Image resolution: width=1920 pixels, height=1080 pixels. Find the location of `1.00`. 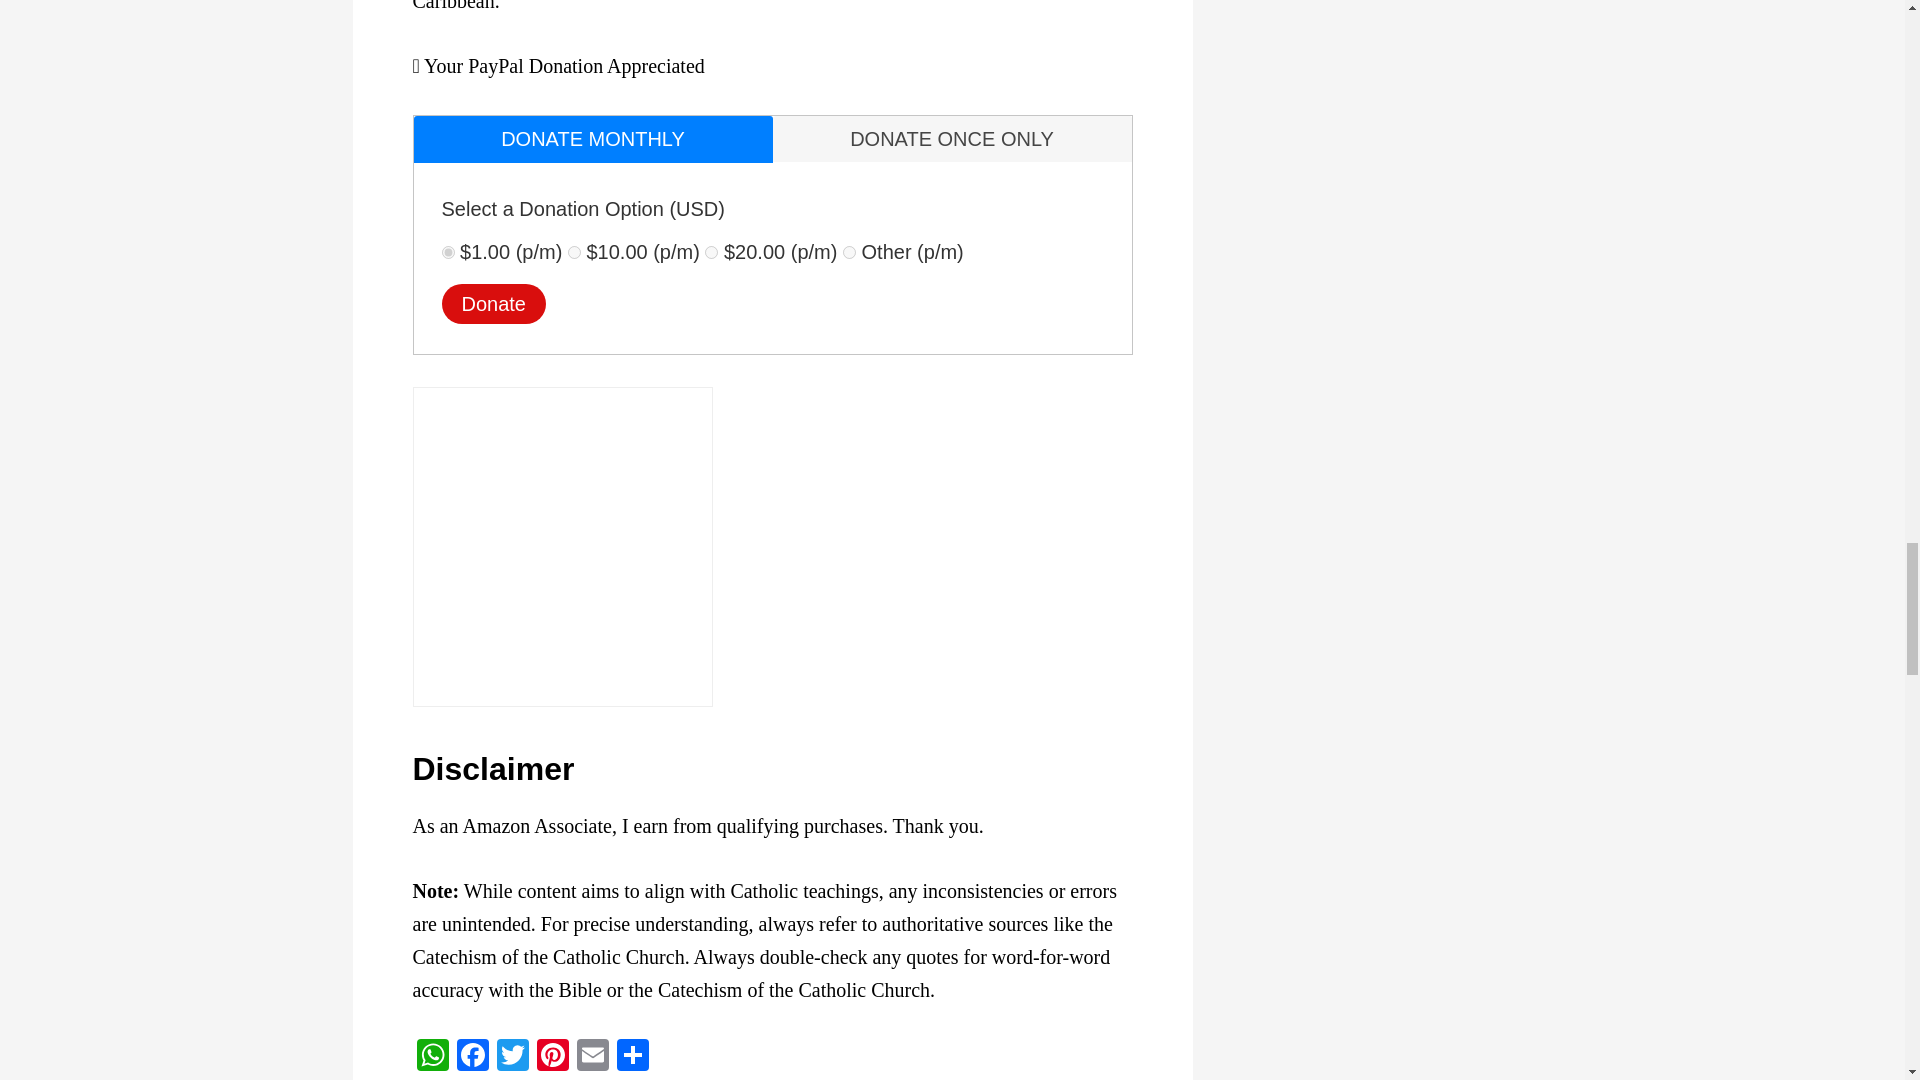

1.00 is located at coordinates (448, 252).